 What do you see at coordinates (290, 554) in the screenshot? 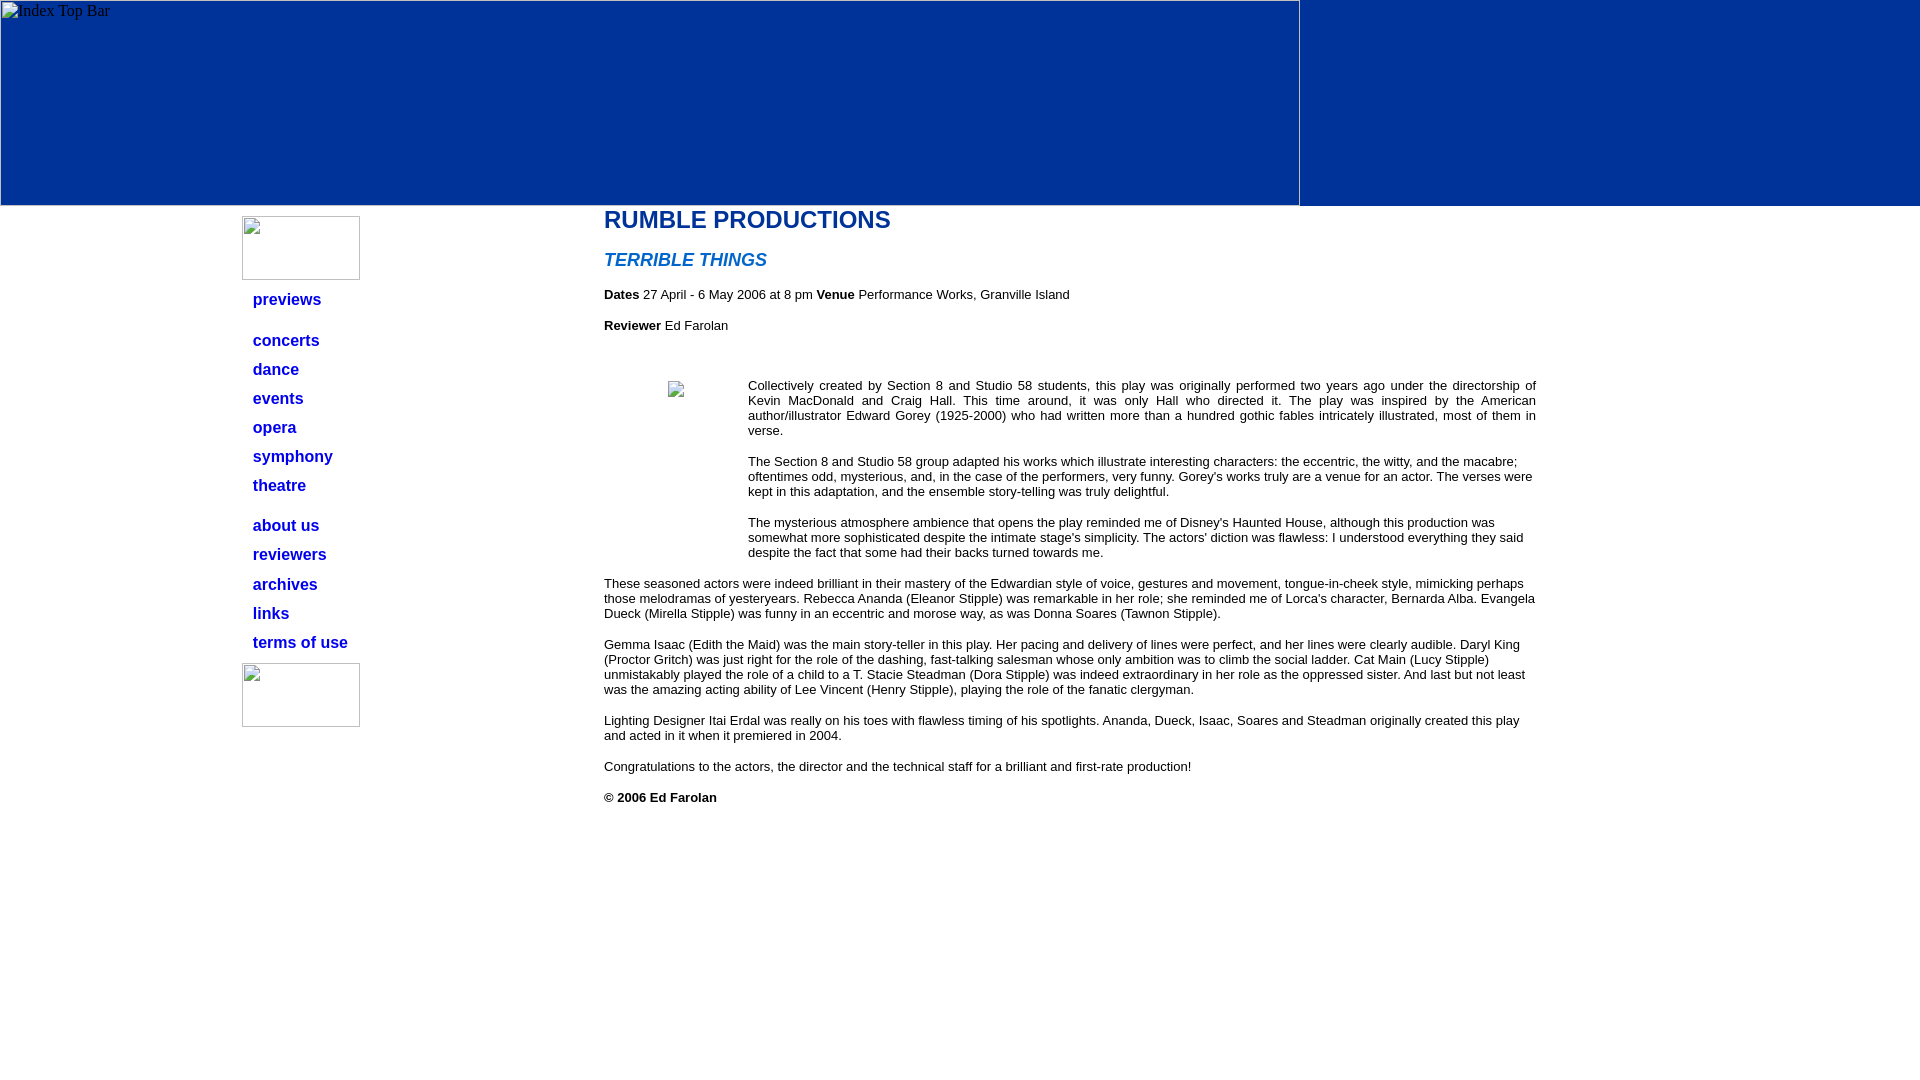
I see `reviewers` at bounding box center [290, 554].